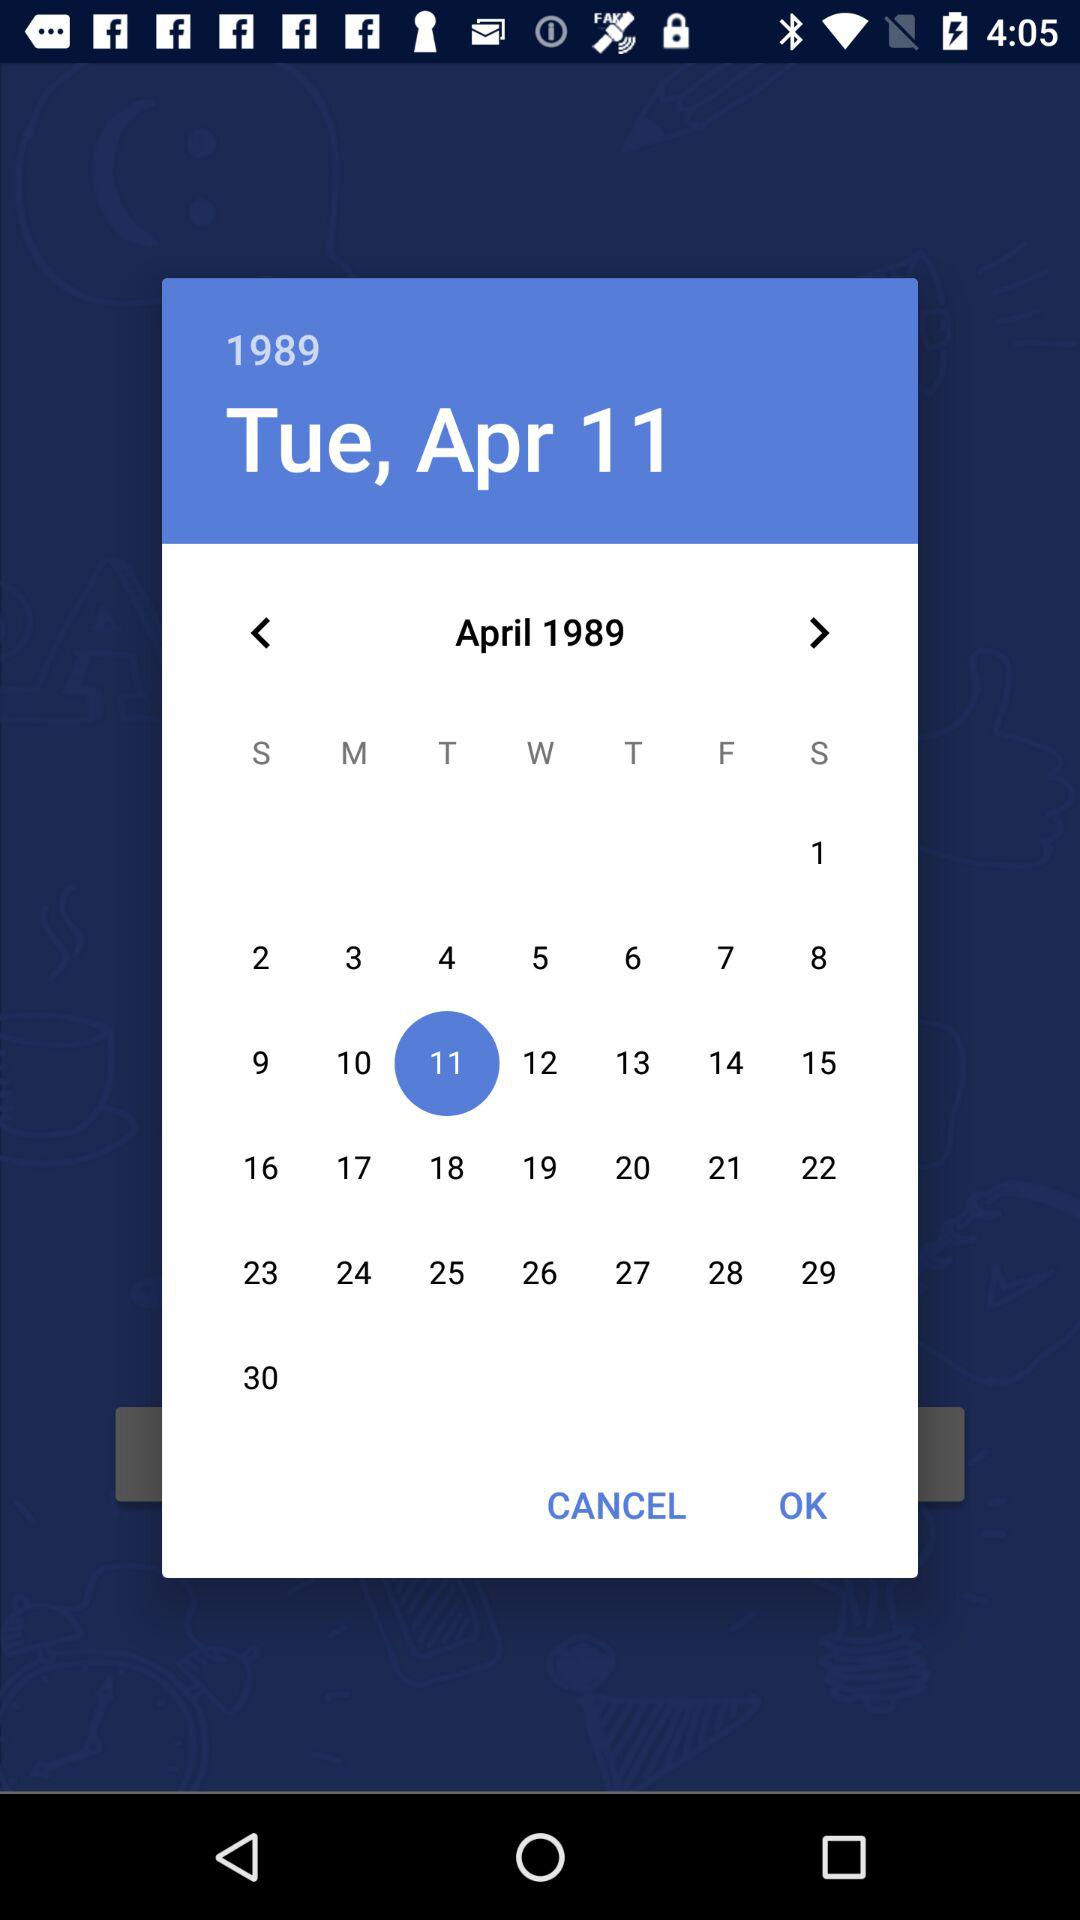 The height and width of the screenshot is (1920, 1080). I want to click on select the icon at the top right corner, so click(818, 633).